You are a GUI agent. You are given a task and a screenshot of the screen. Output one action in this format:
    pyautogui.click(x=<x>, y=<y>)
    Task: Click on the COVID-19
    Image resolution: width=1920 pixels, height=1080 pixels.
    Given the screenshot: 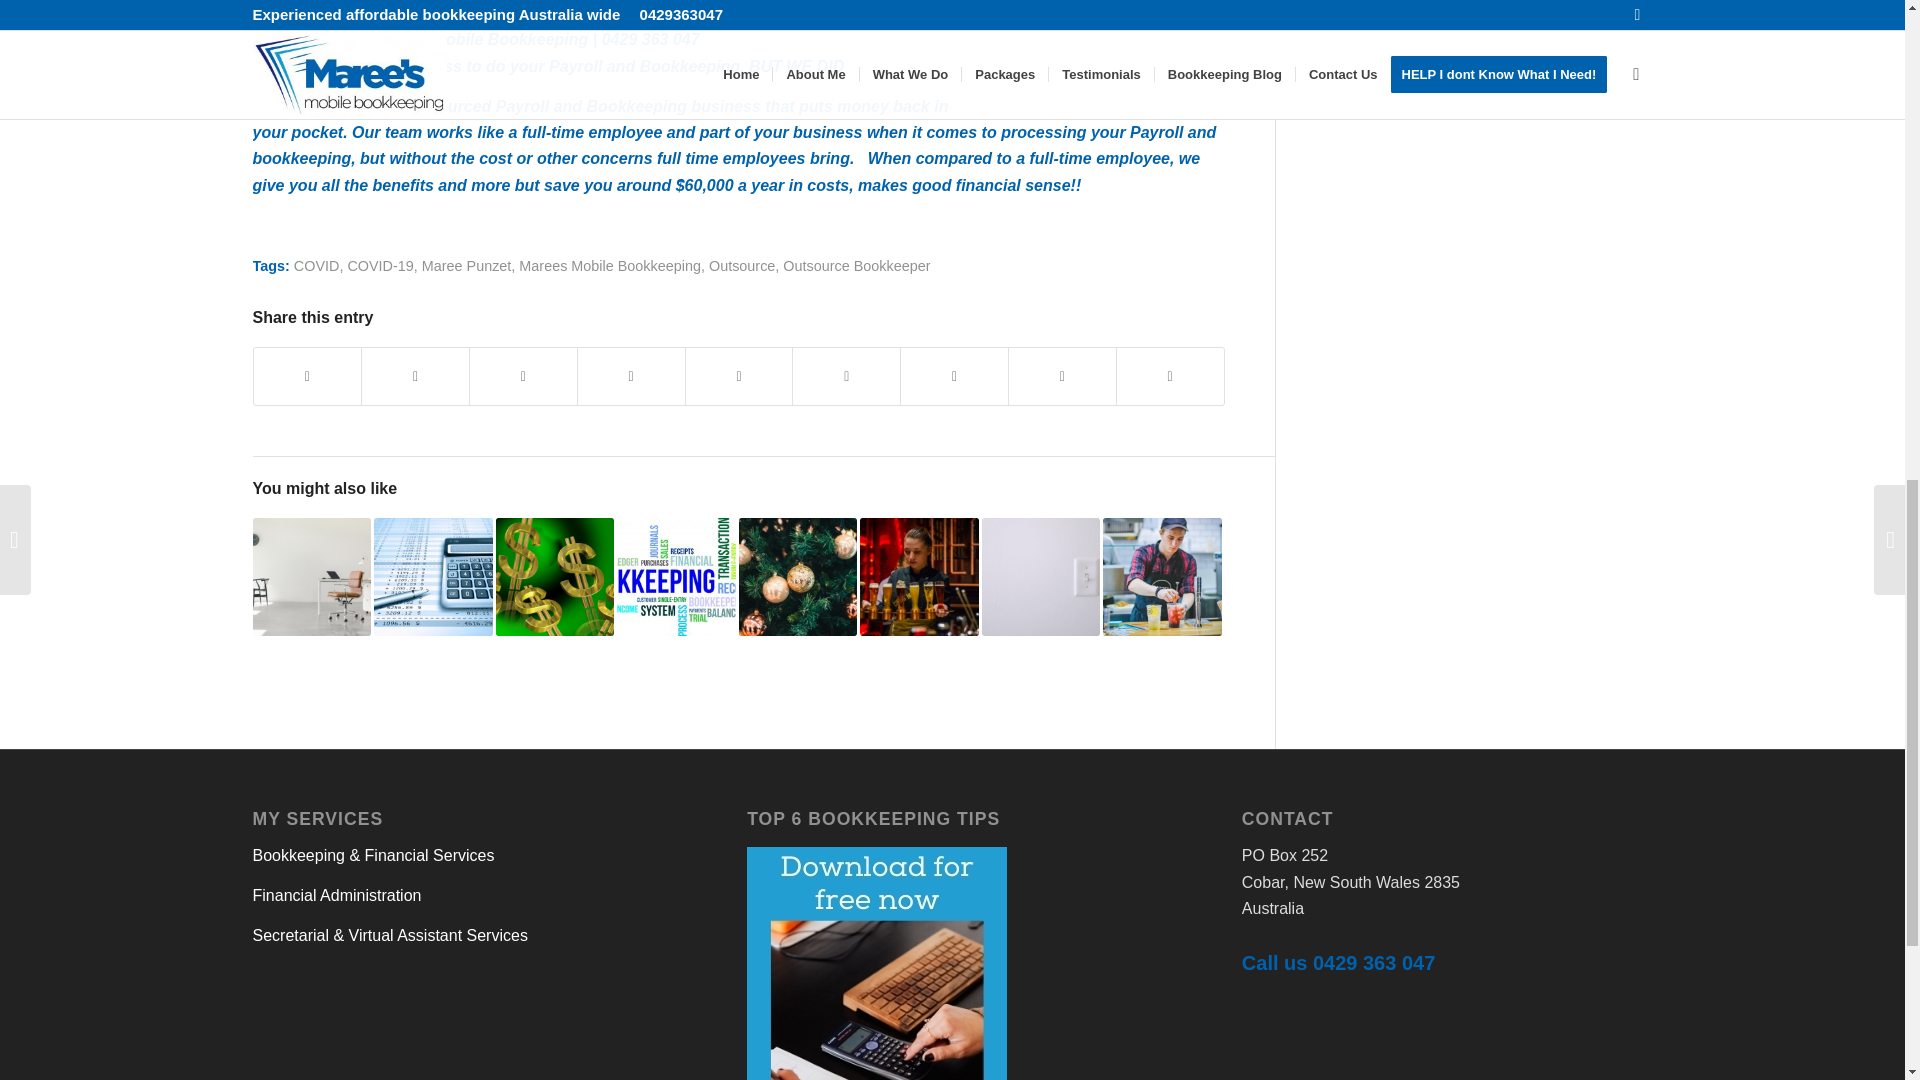 What is the action you would take?
    pyautogui.click(x=380, y=266)
    